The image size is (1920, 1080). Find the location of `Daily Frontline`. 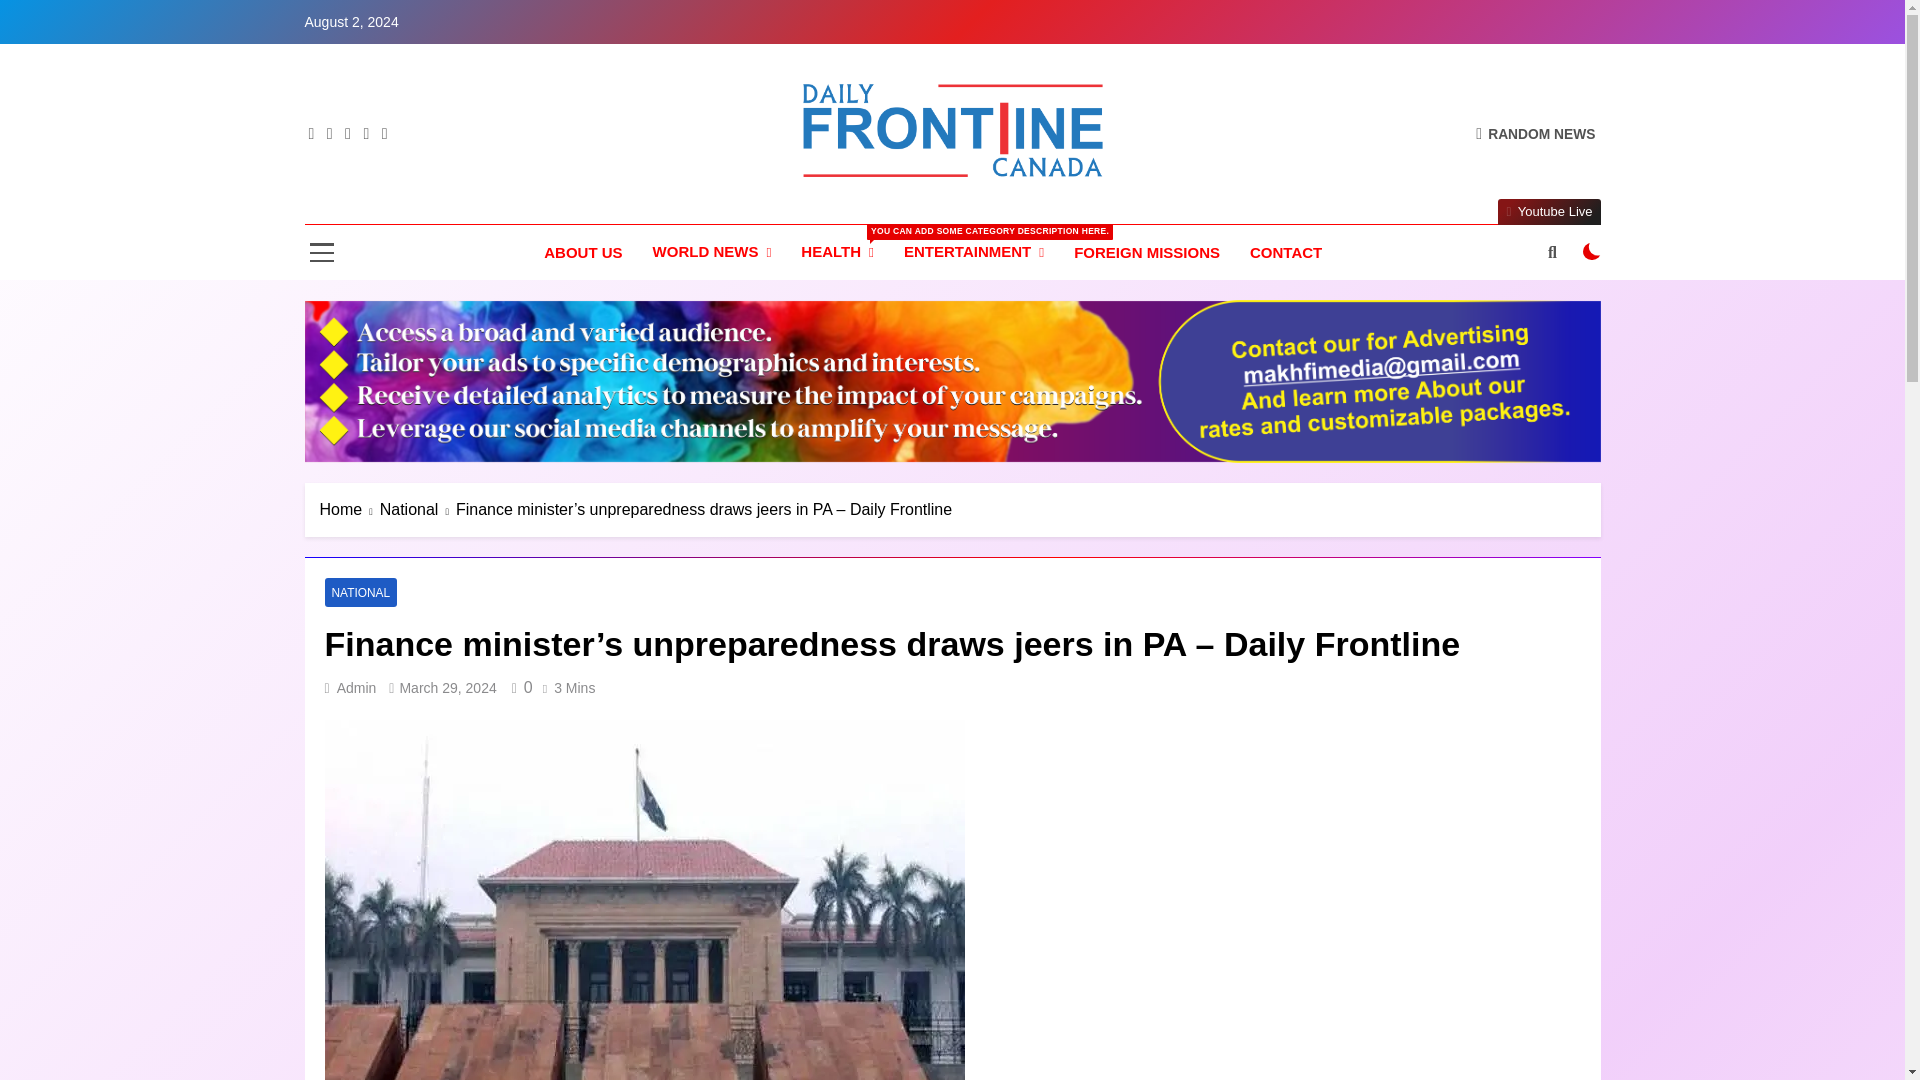

Daily Frontline is located at coordinates (780, 206).